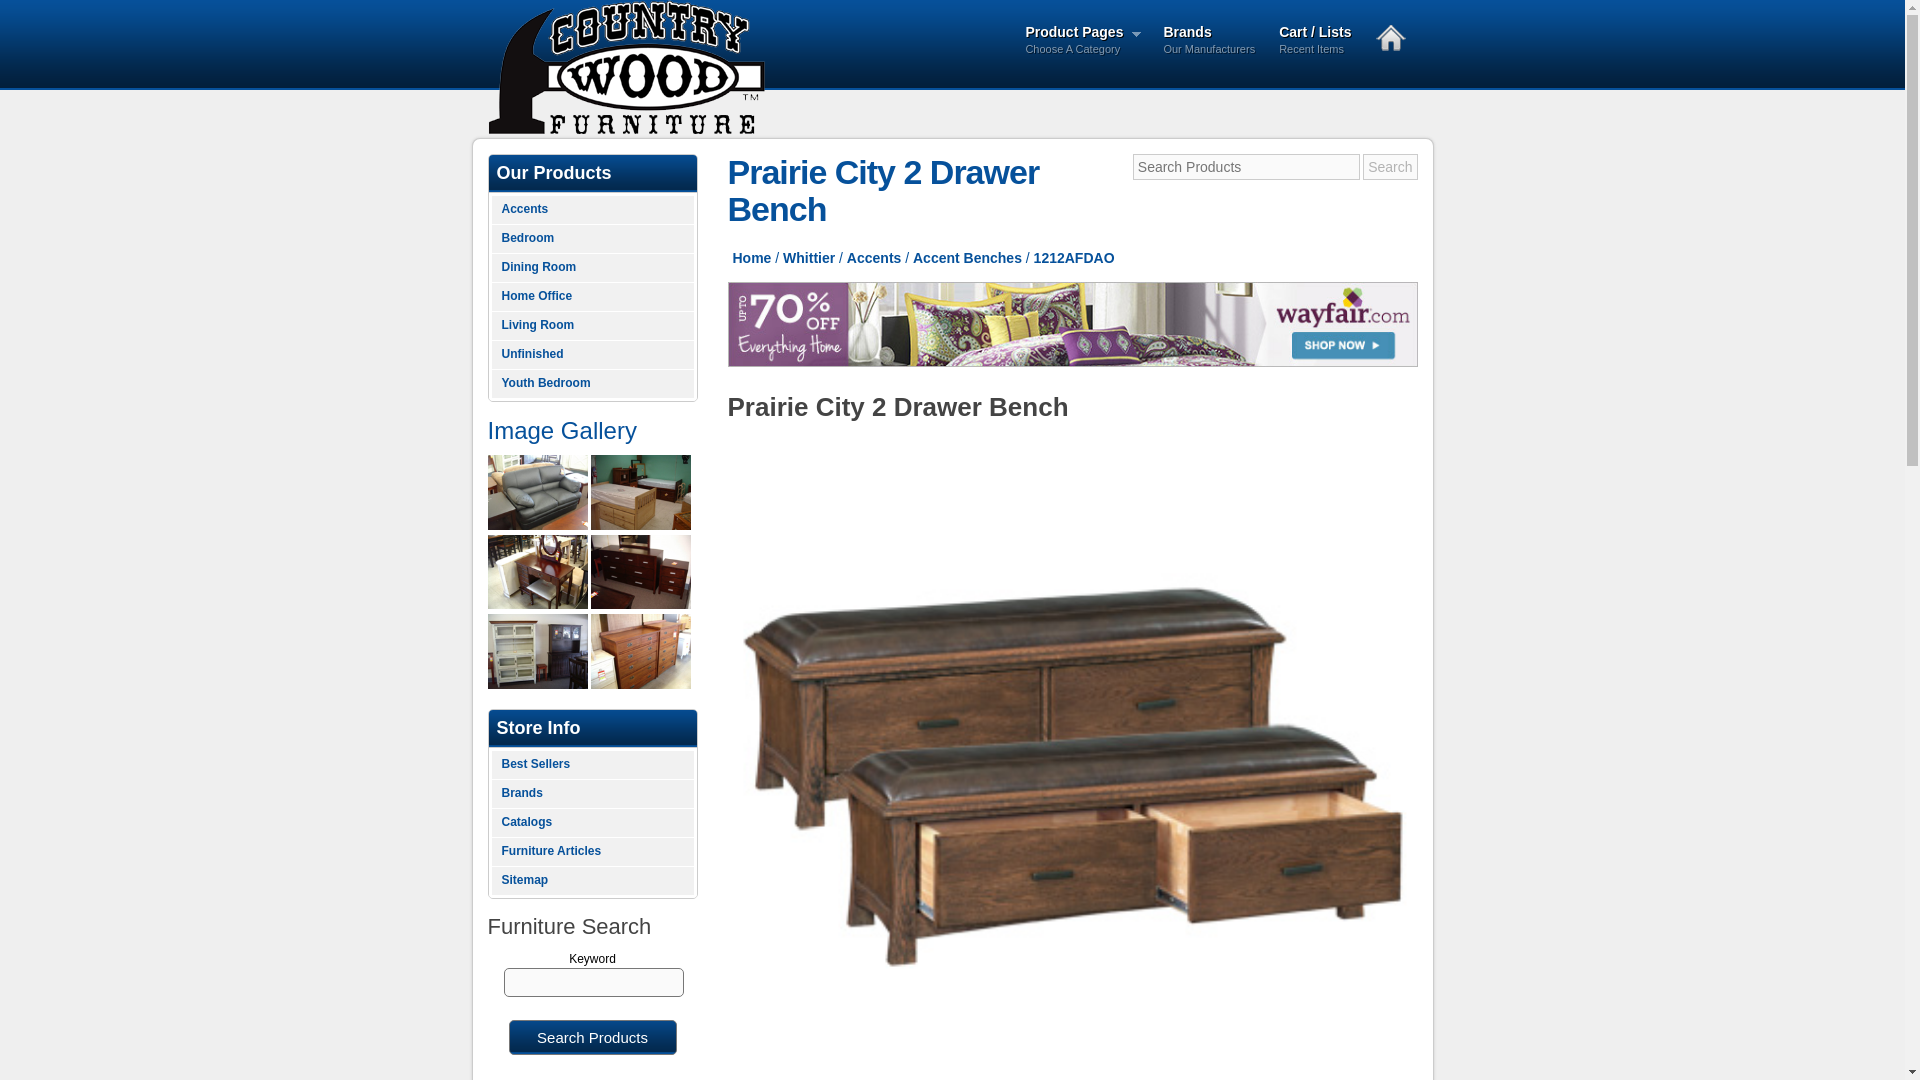 Image resolution: width=1920 pixels, height=1080 pixels. I want to click on Server, so click(592, 326).